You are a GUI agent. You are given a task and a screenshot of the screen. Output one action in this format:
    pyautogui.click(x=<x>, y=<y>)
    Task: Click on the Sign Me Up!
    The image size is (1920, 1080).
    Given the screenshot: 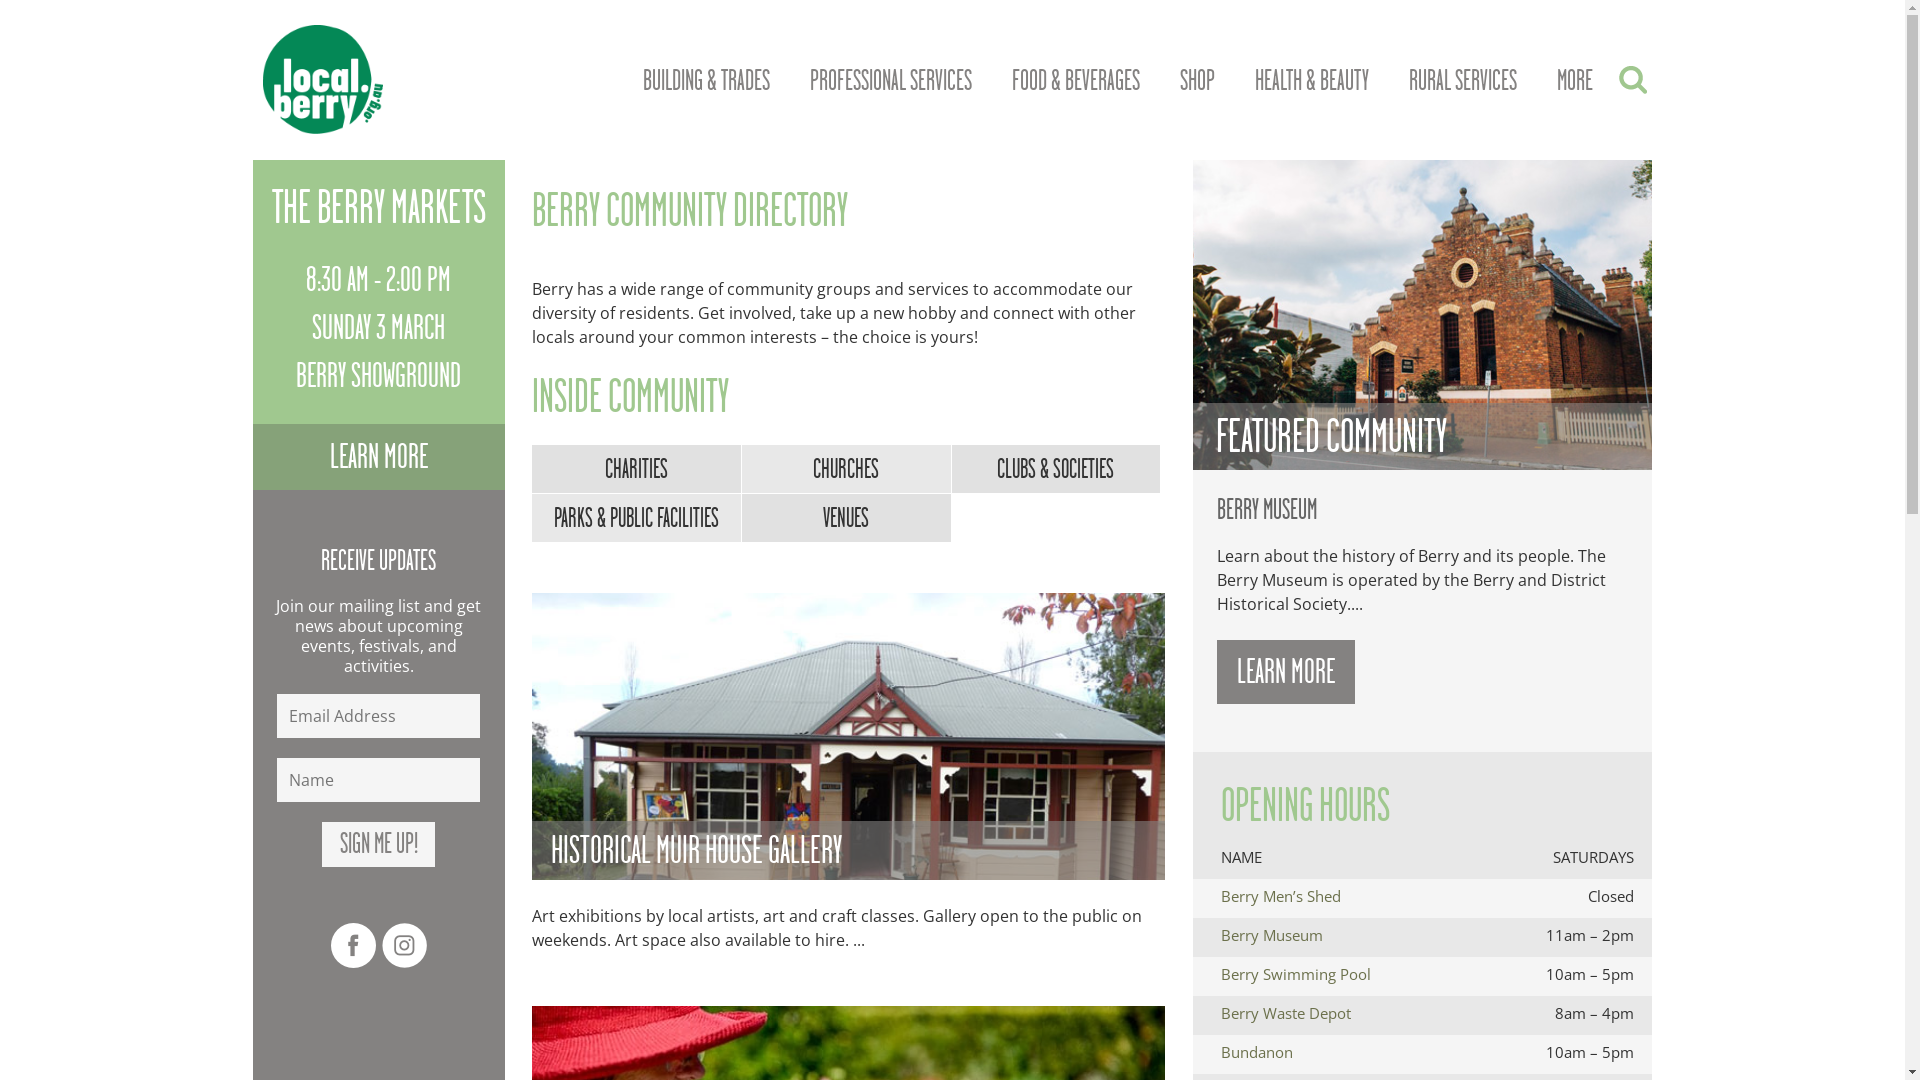 What is the action you would take?
    pyautogui.click(x=378, y=844)
    